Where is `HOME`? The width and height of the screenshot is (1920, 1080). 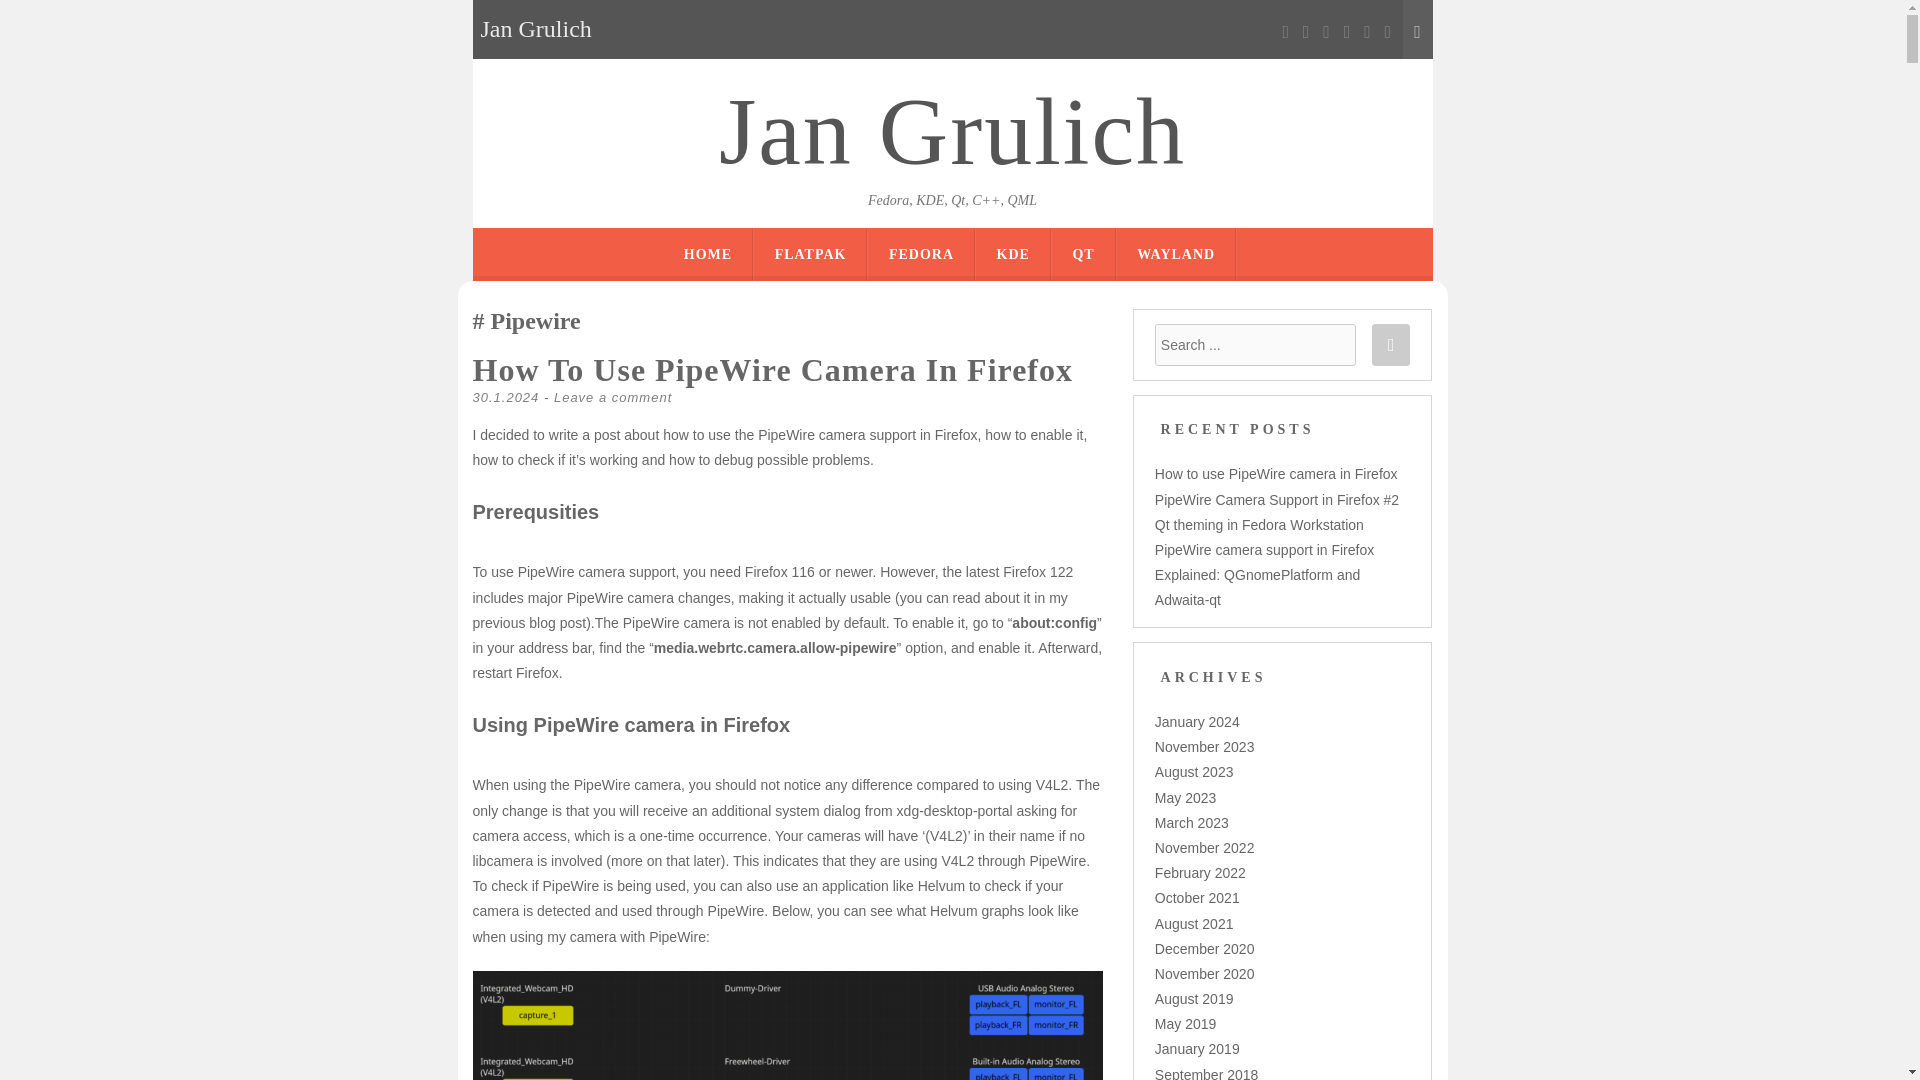 HOME is located at coordinates (707, 254).